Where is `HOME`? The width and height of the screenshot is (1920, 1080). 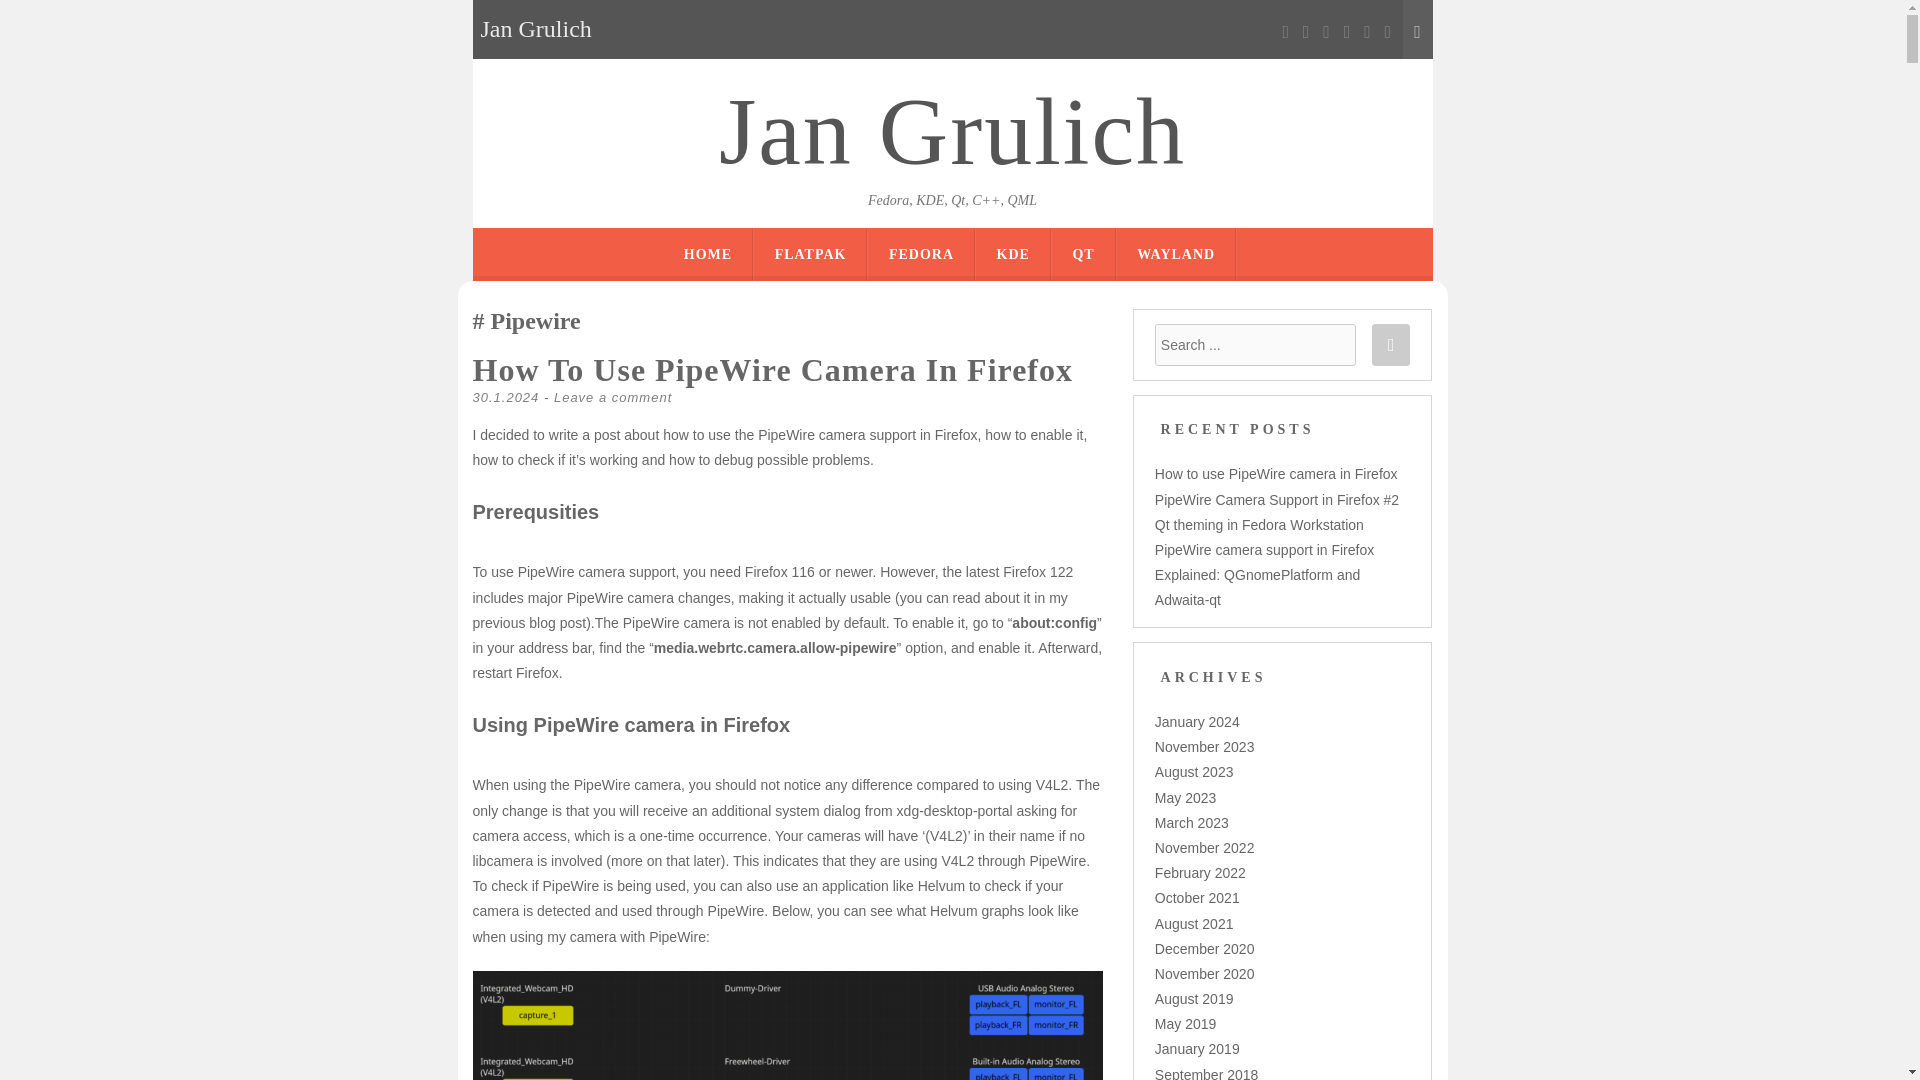 HOME is located at coordinates (707, 254).